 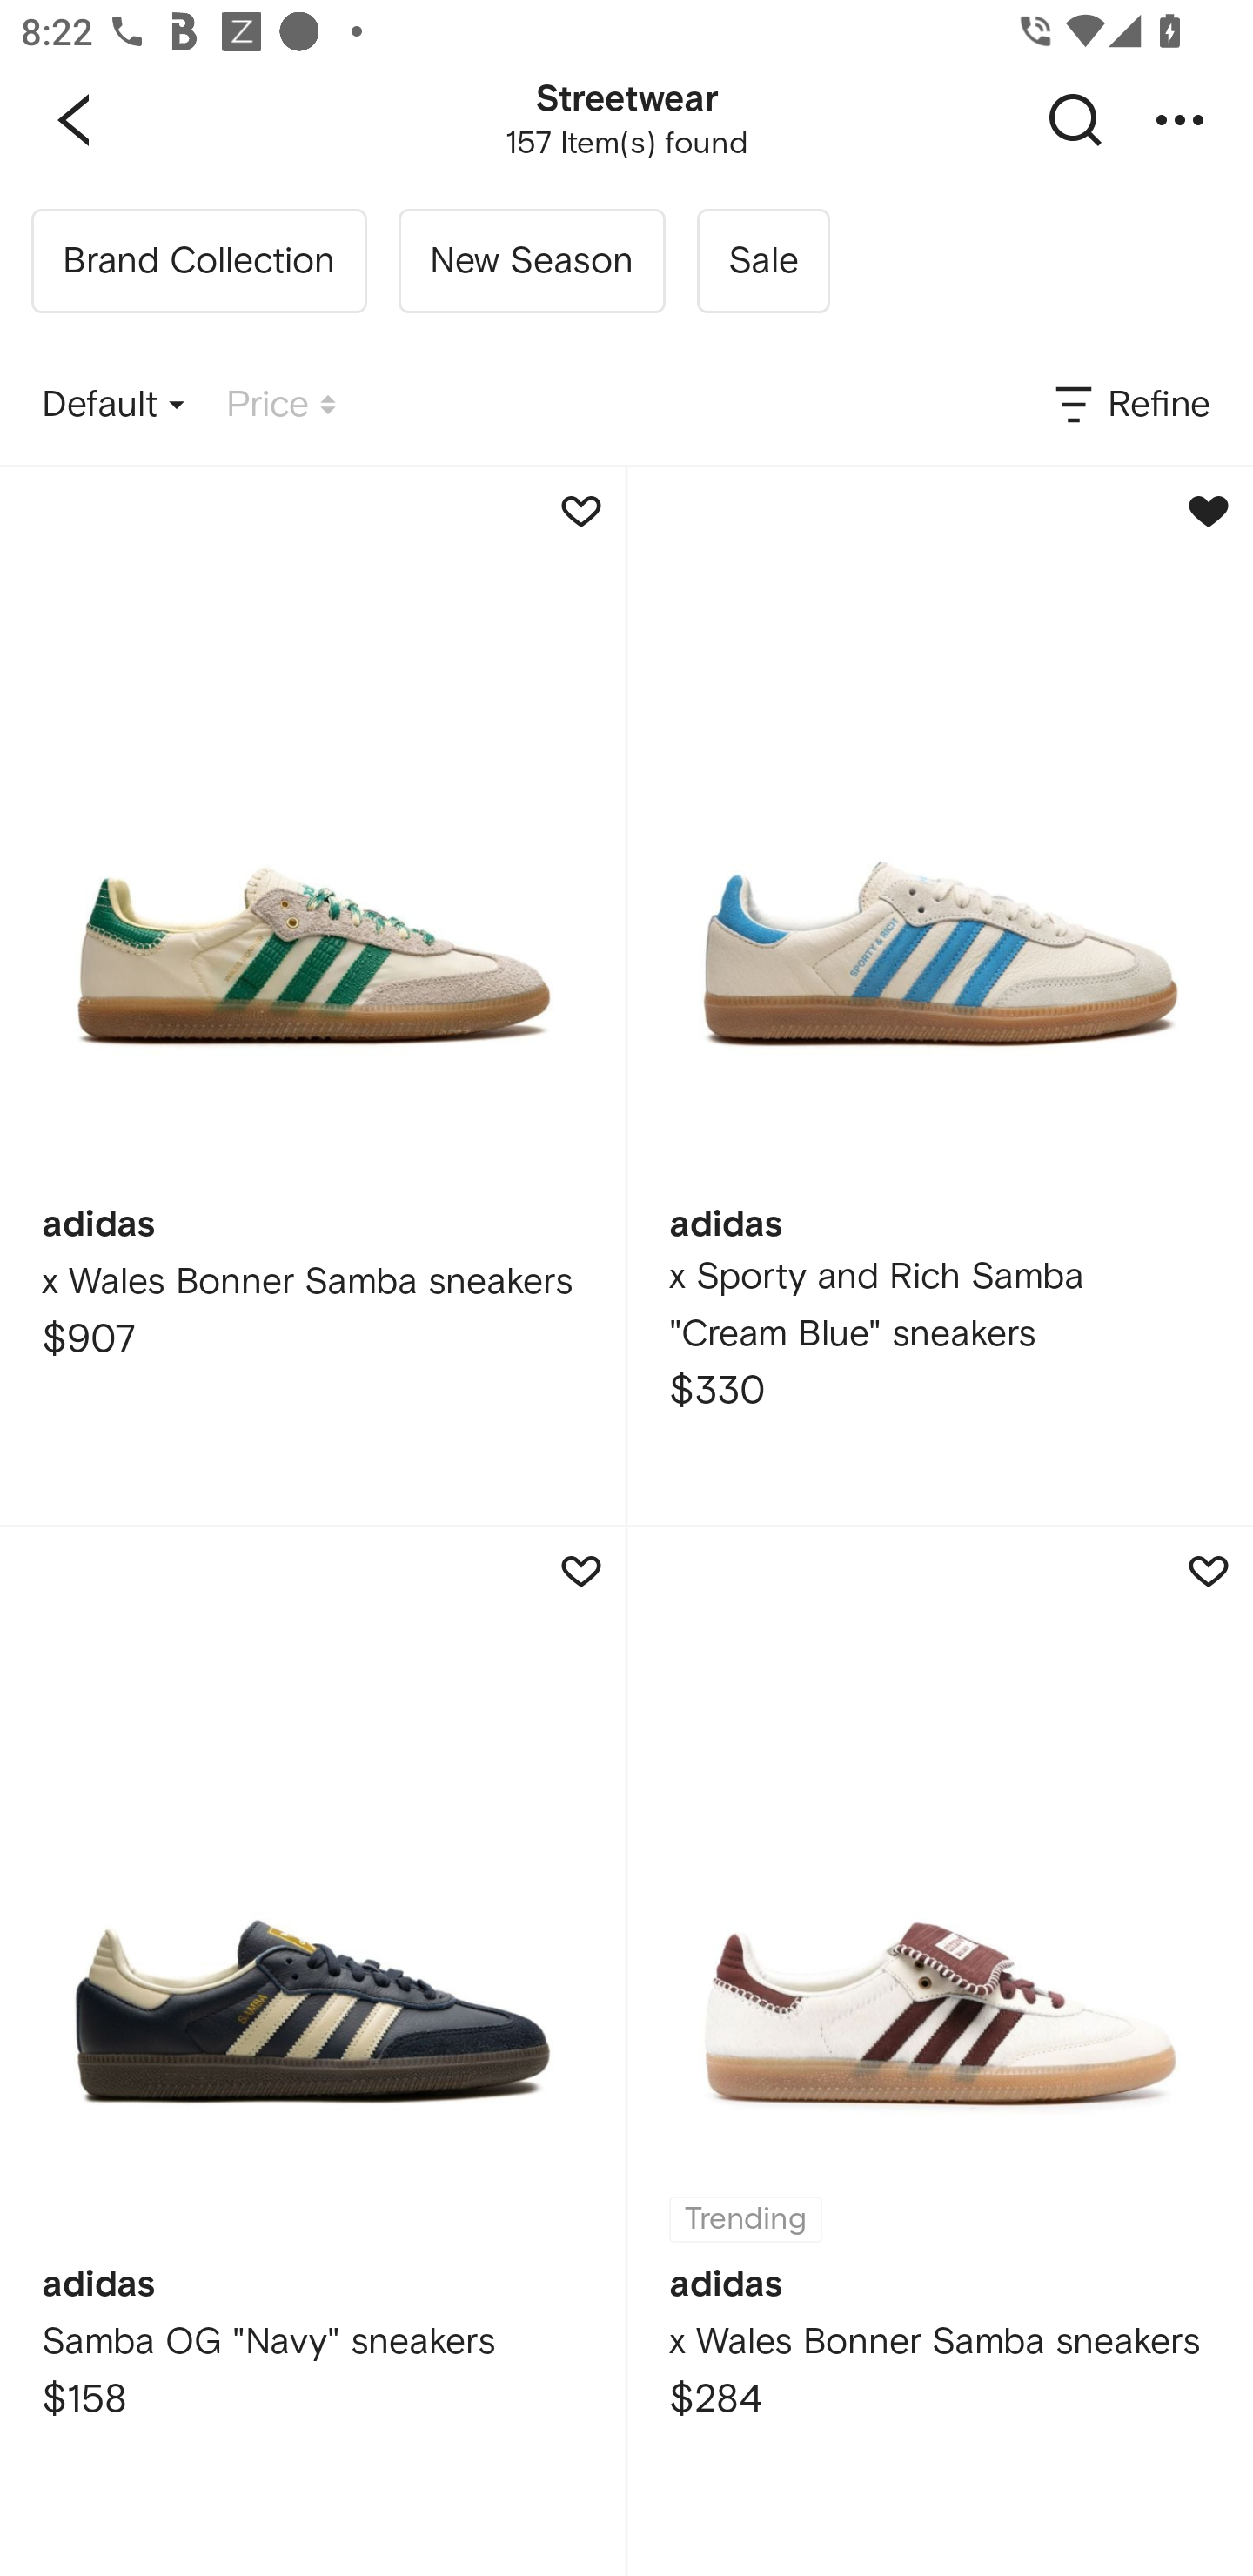 What do you see at coordinates (312, 2052) in the screenshot?
I see `adidas Samba OG "Navy" sneakers $158` at bounding box center [312, 2052].